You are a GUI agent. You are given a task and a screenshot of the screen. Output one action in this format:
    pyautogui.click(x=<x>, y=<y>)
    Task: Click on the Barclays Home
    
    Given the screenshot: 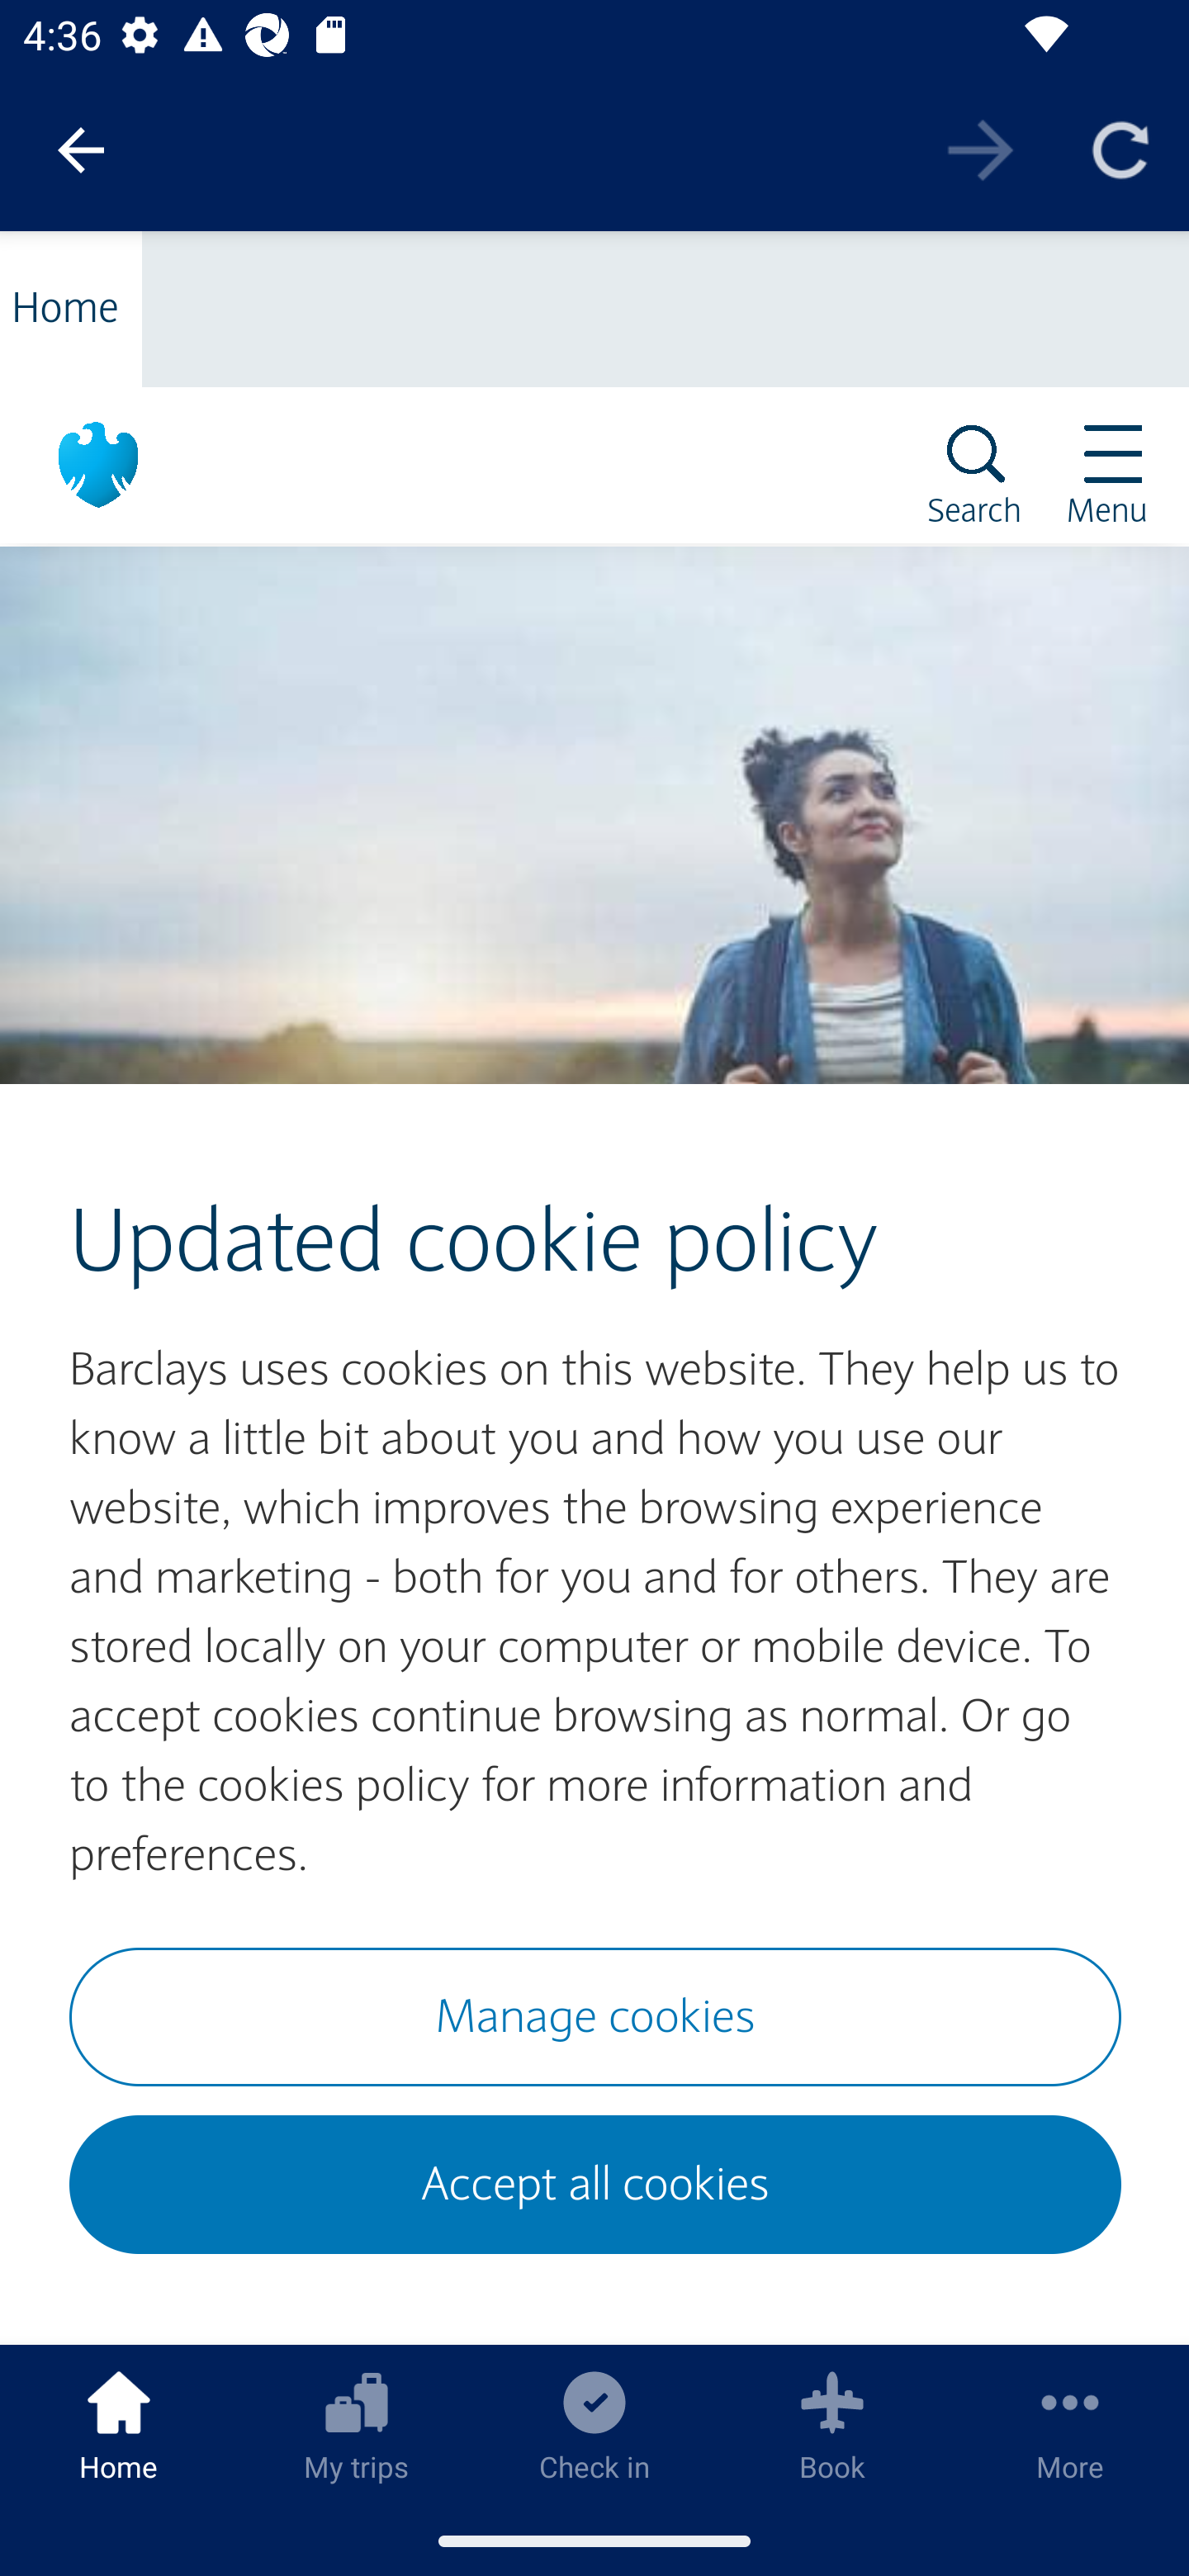 What is the action you would take?
    pyautogui.click(x=99, y=500)
    